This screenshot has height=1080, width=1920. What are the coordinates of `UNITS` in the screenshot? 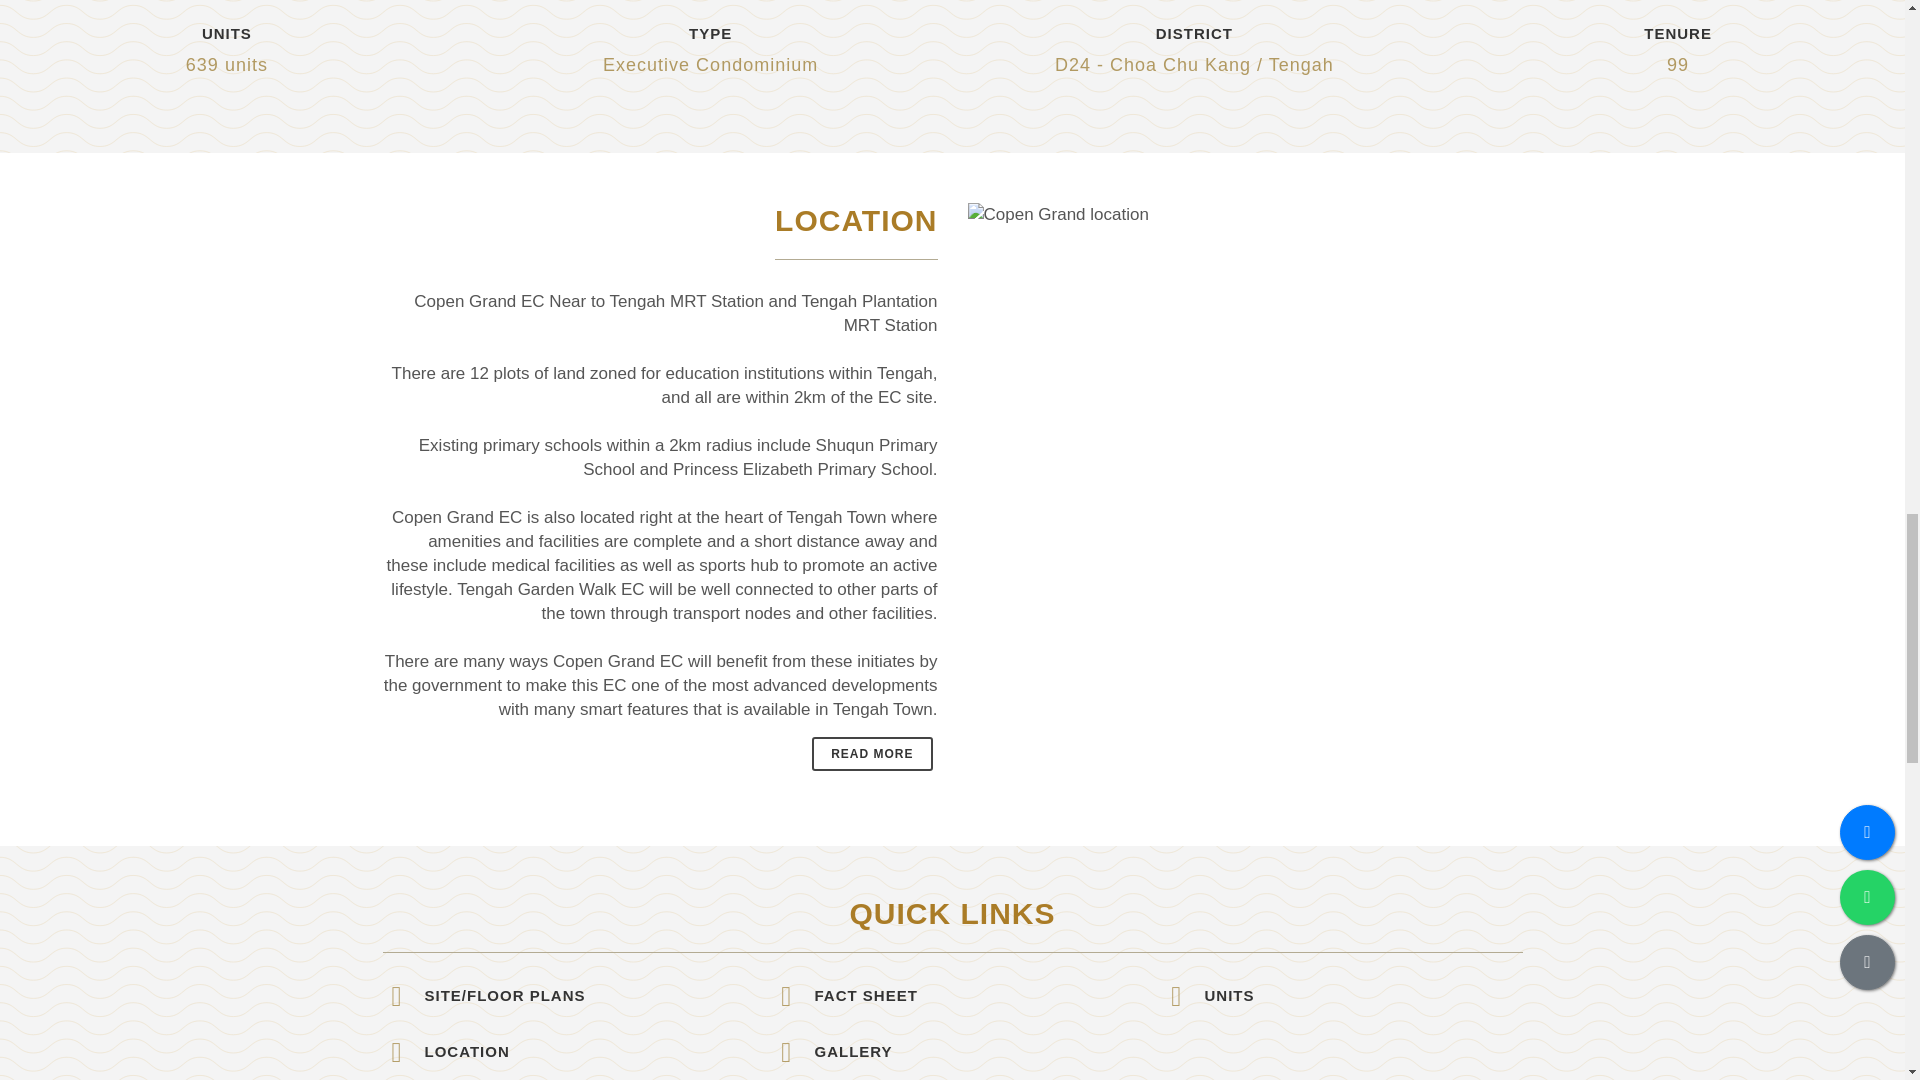 It's located at (1362, 995).